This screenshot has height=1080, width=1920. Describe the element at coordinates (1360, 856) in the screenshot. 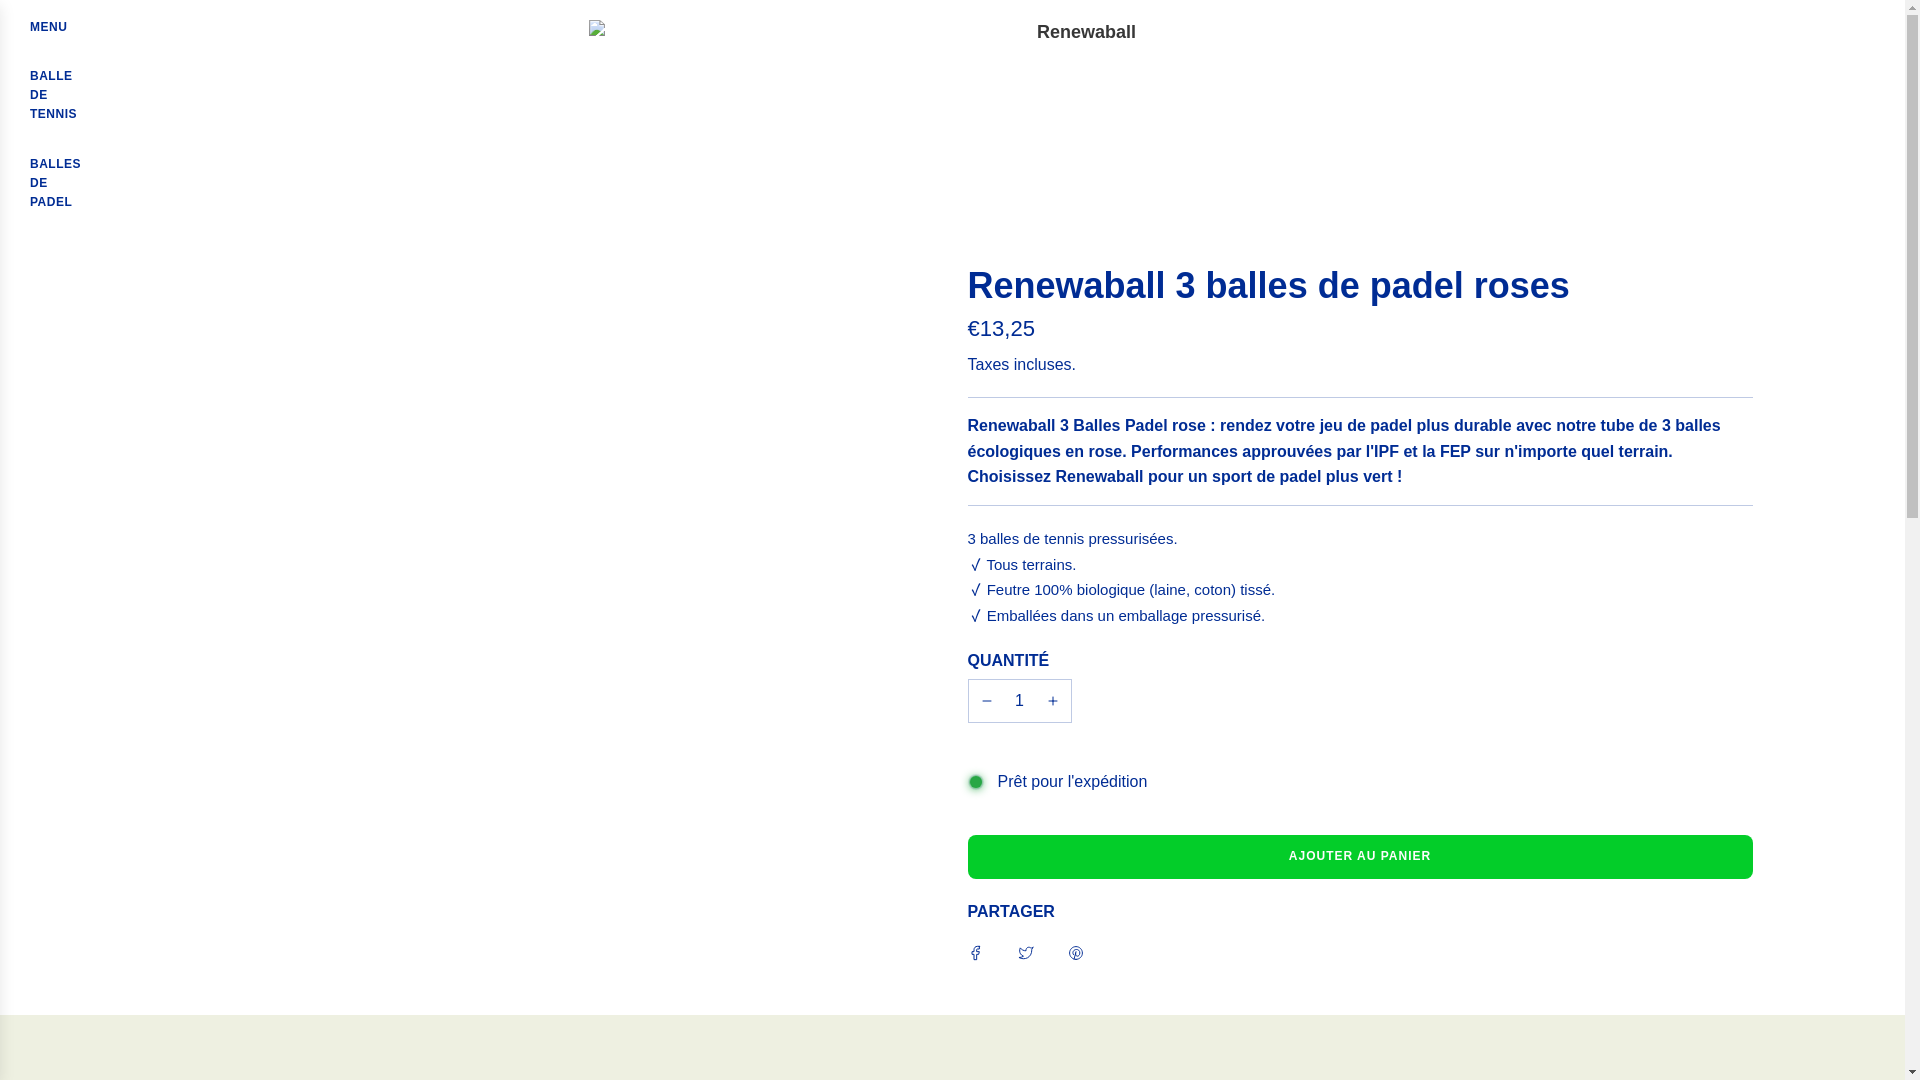

I see `BALLES DE PADEL` at that location.